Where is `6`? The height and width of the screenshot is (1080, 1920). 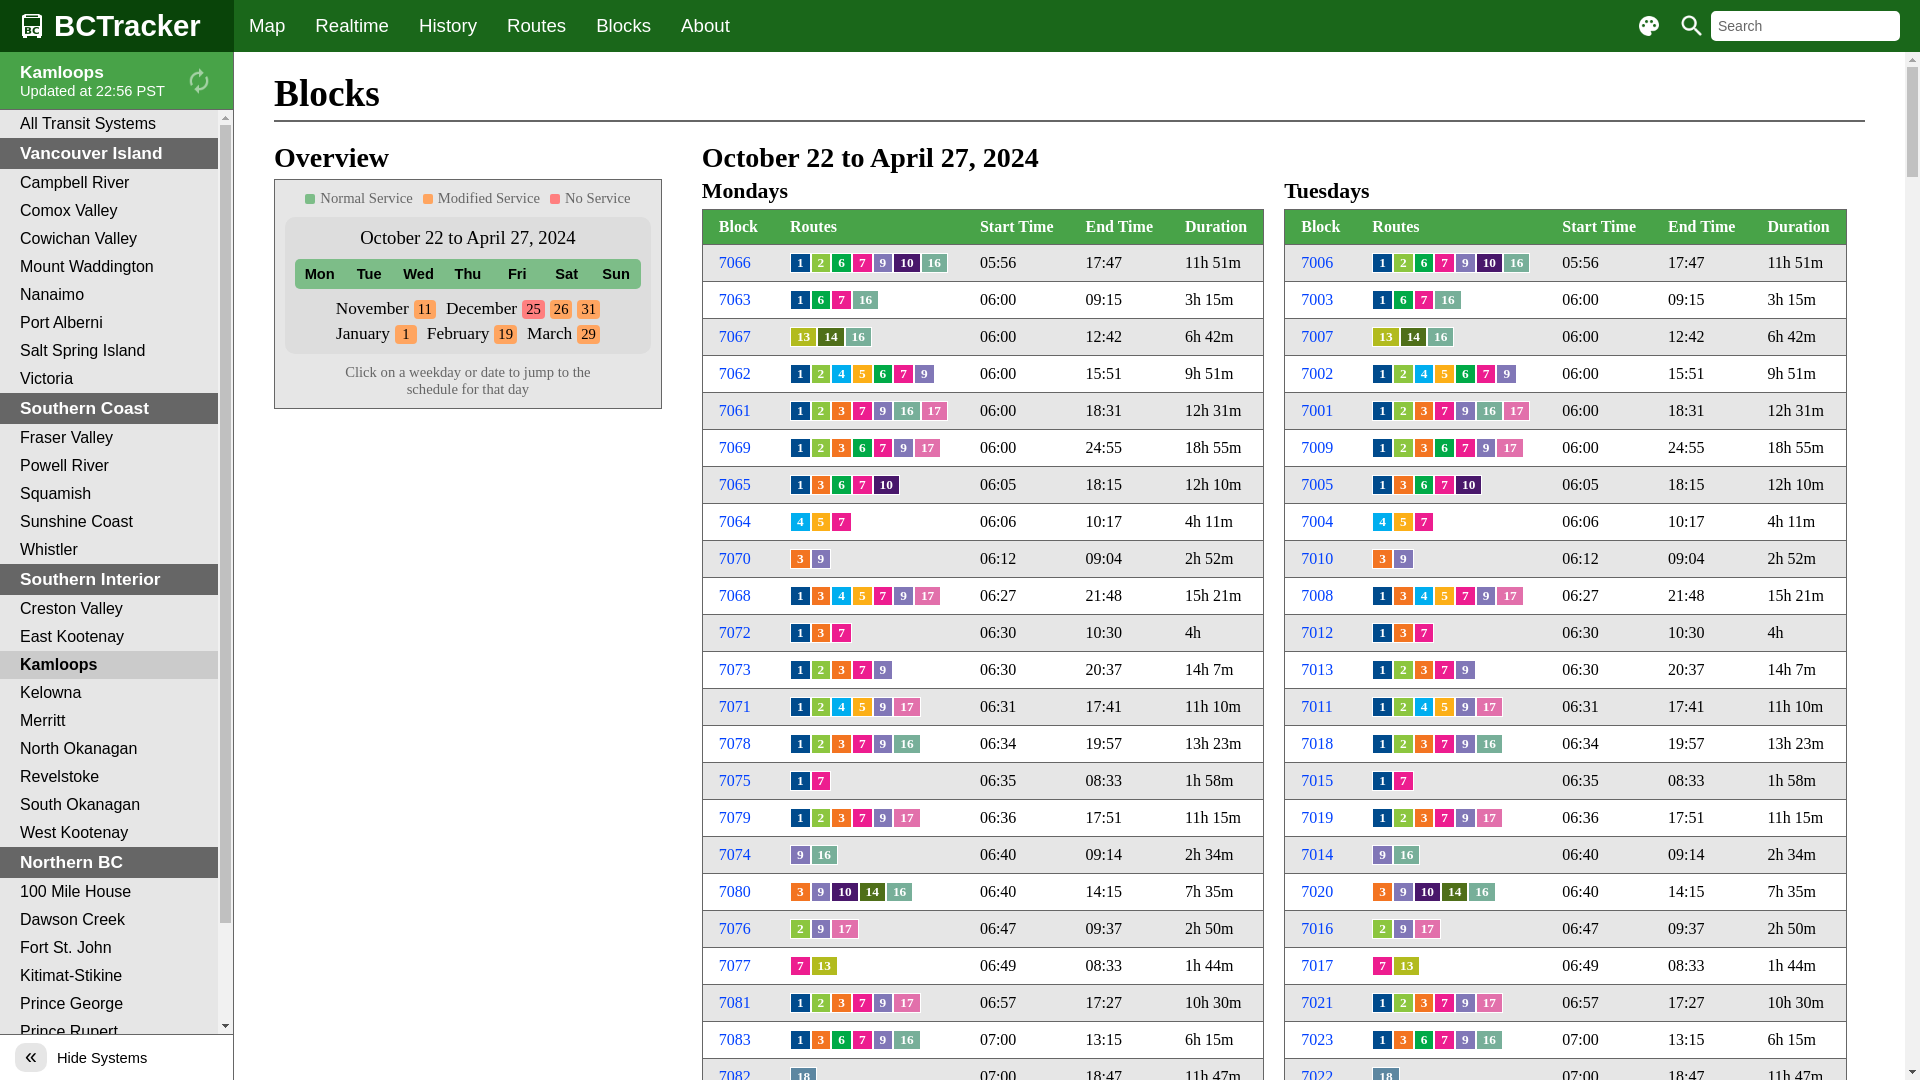 6 is located at coordinates (1424, 263).